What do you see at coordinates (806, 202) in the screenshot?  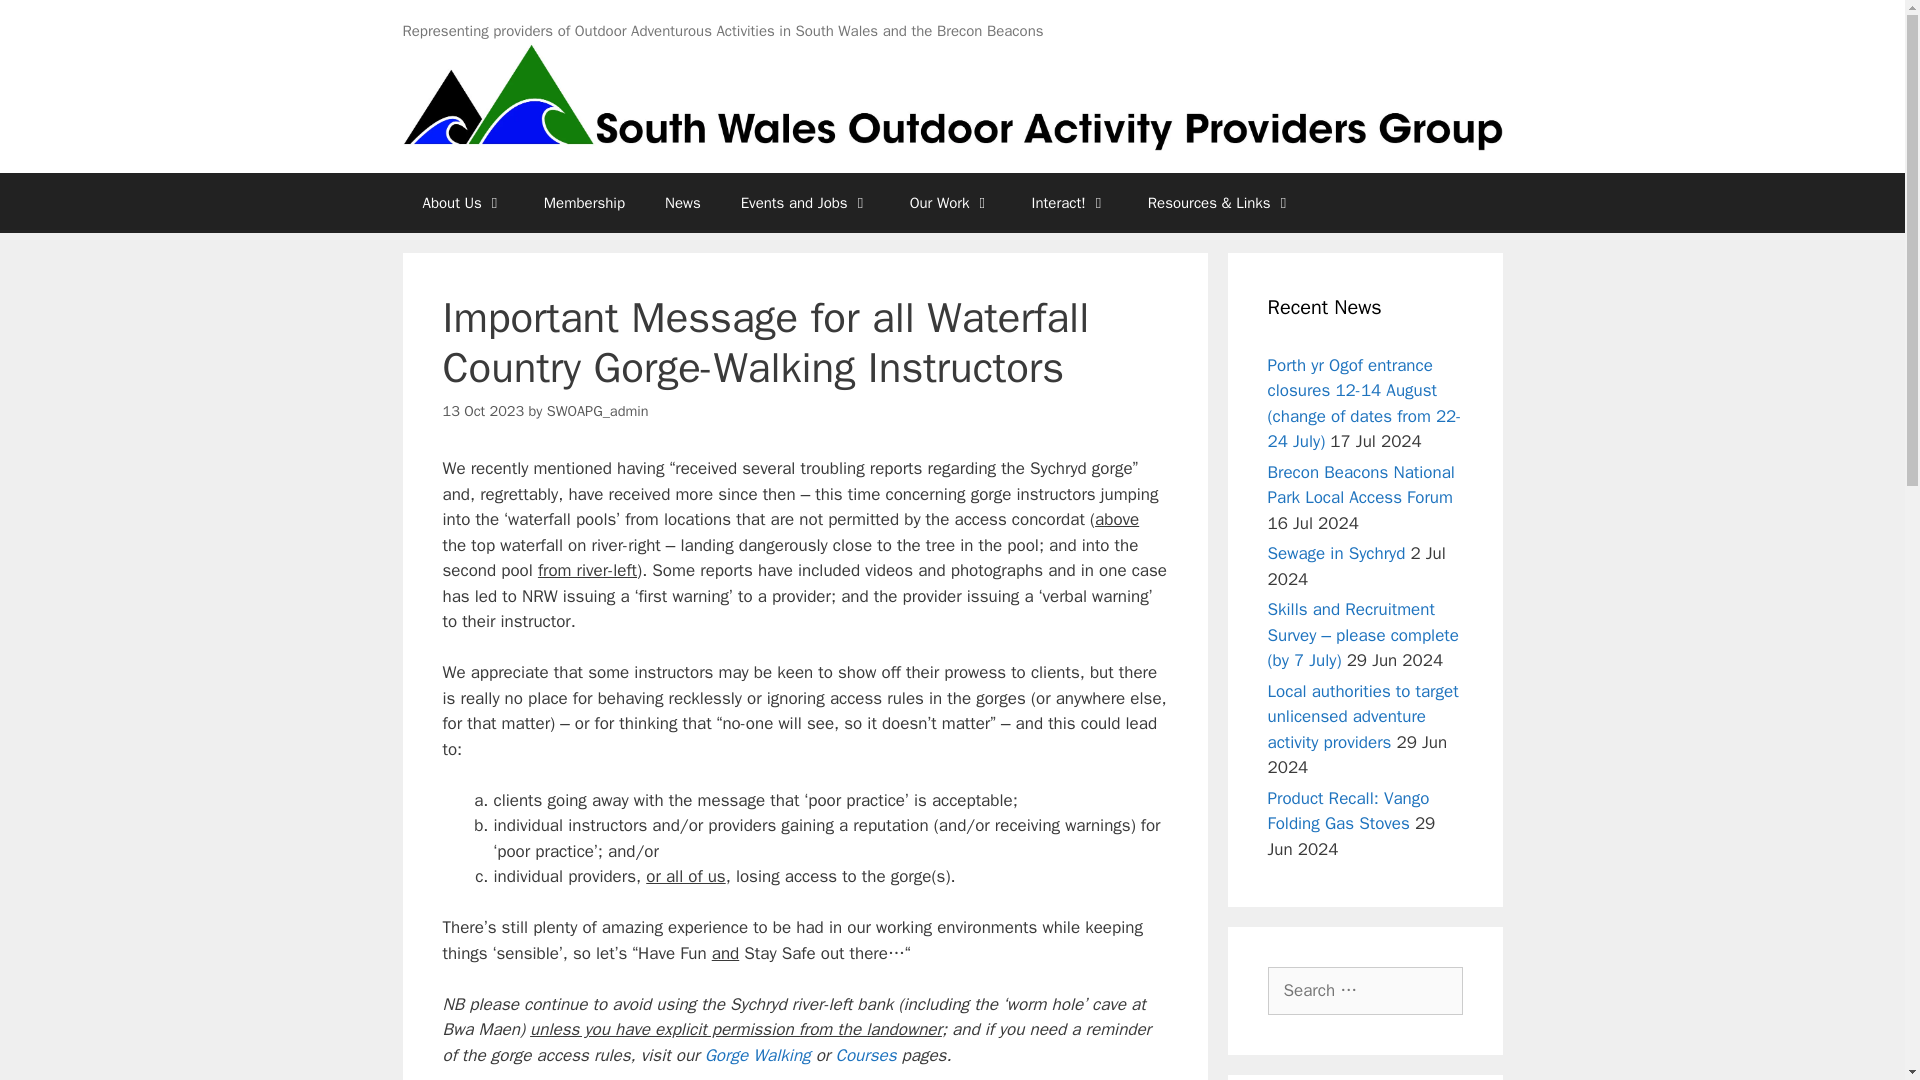 I see `Events and Jobs` at bounding box center [806, 202].